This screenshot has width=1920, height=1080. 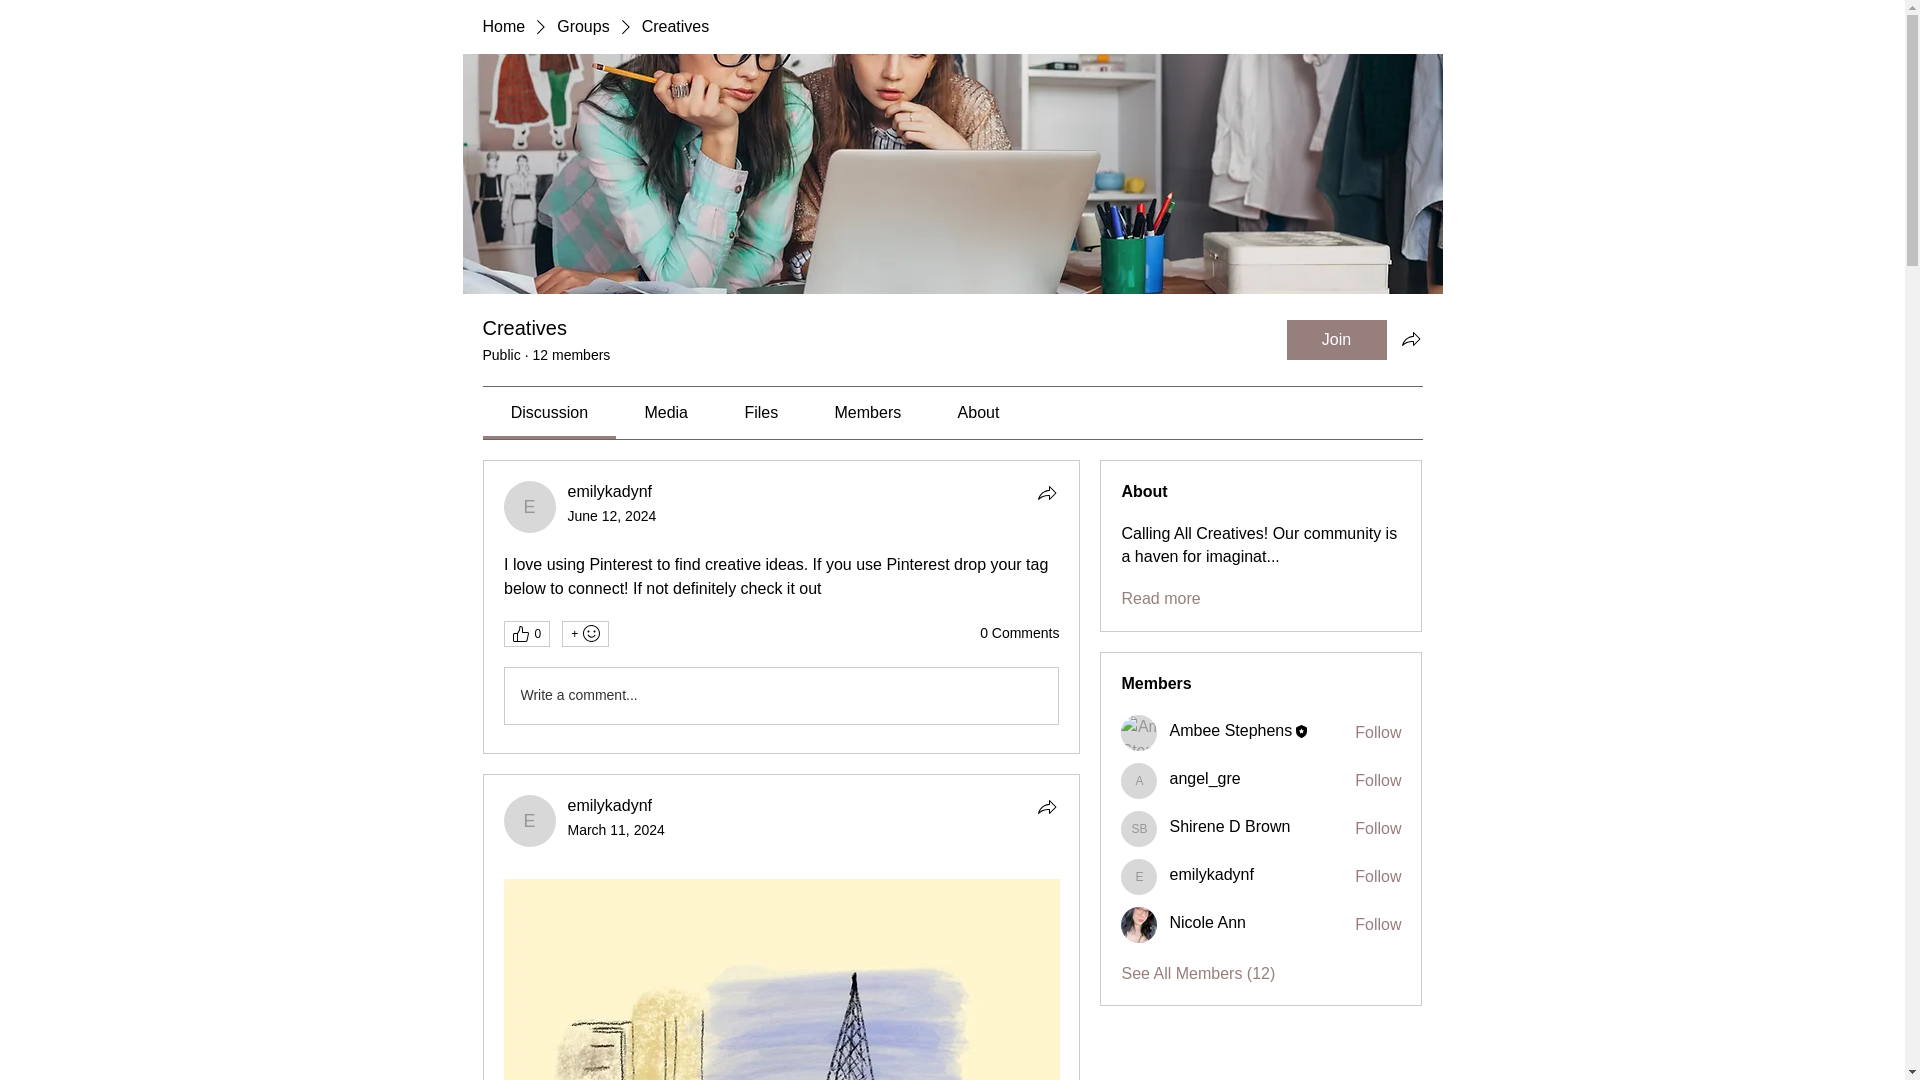 What do you see at coordinates (610, 491) in the screenshot?
I see `emilykadynf` at bounding box center [610, 491].